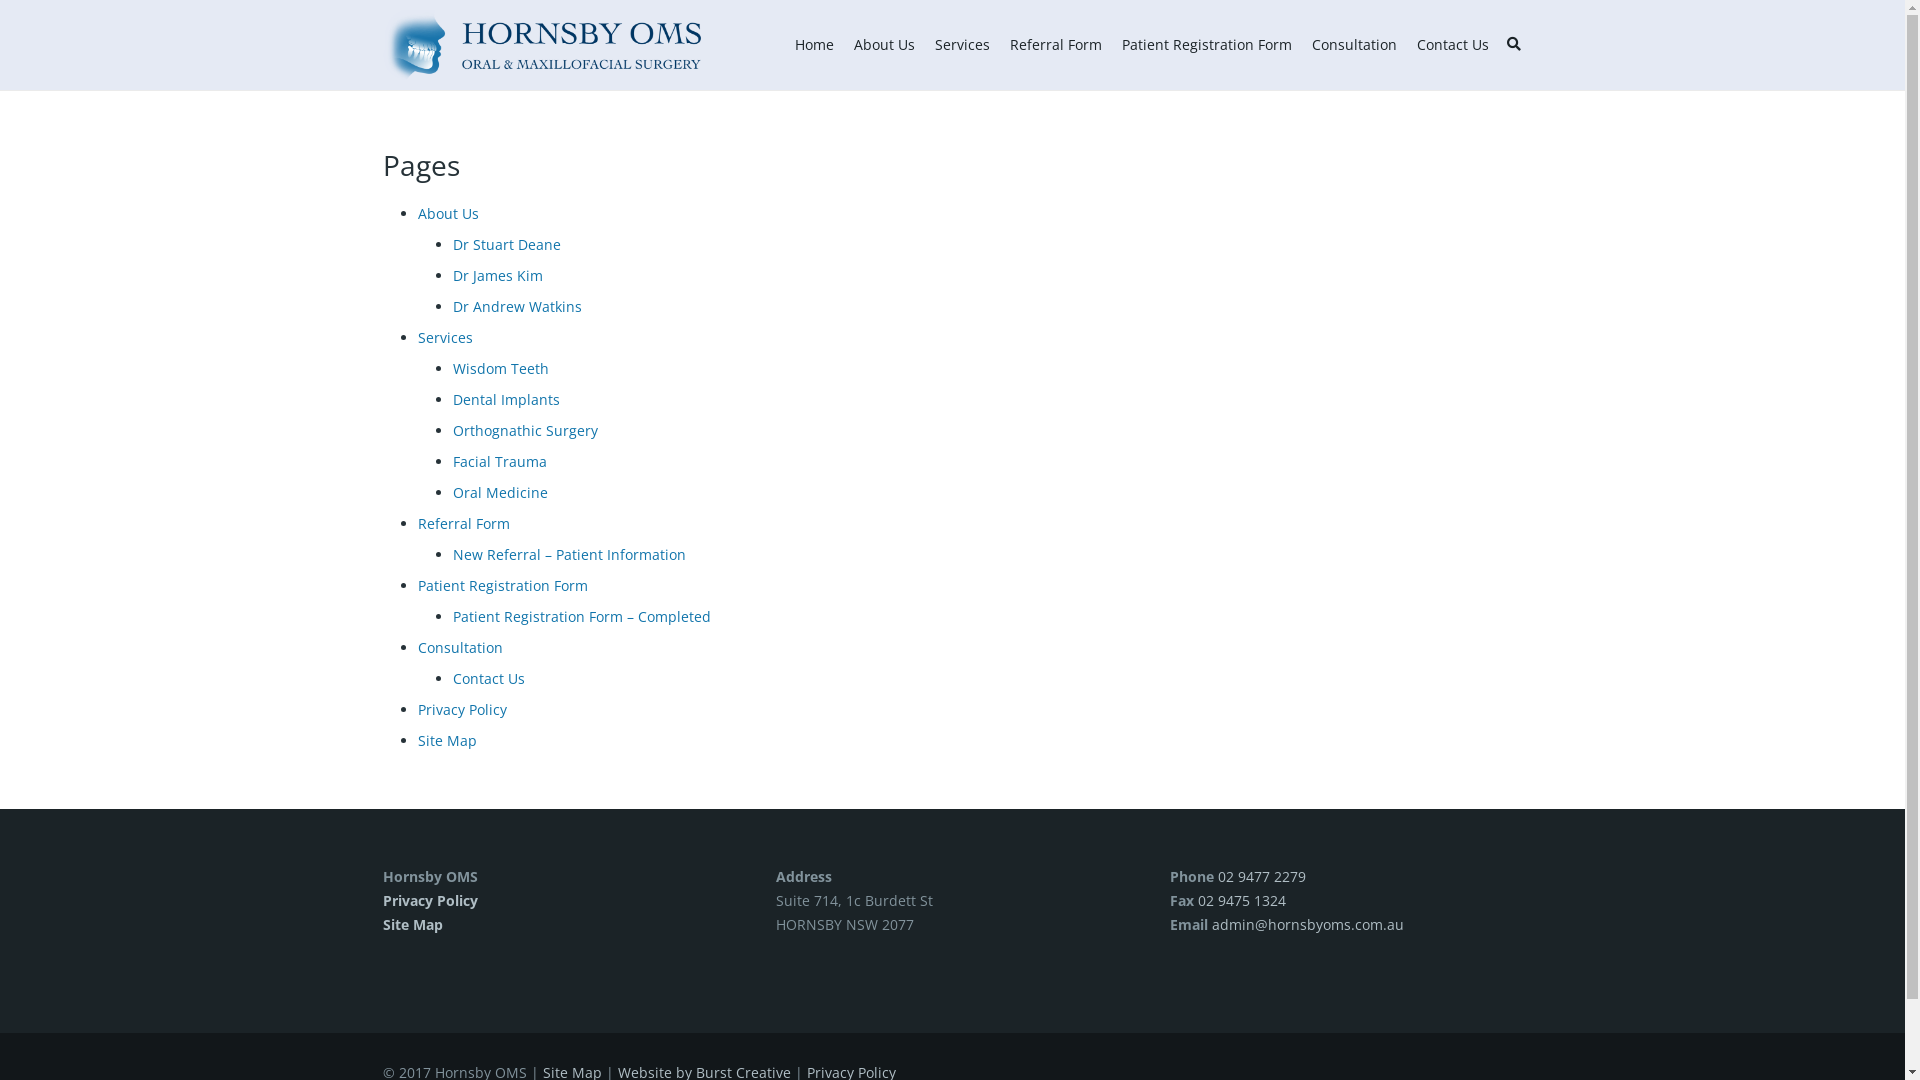  Describe the element at coordinates (506, 400) in the screenshot. I see `Dental Implants` at that location.